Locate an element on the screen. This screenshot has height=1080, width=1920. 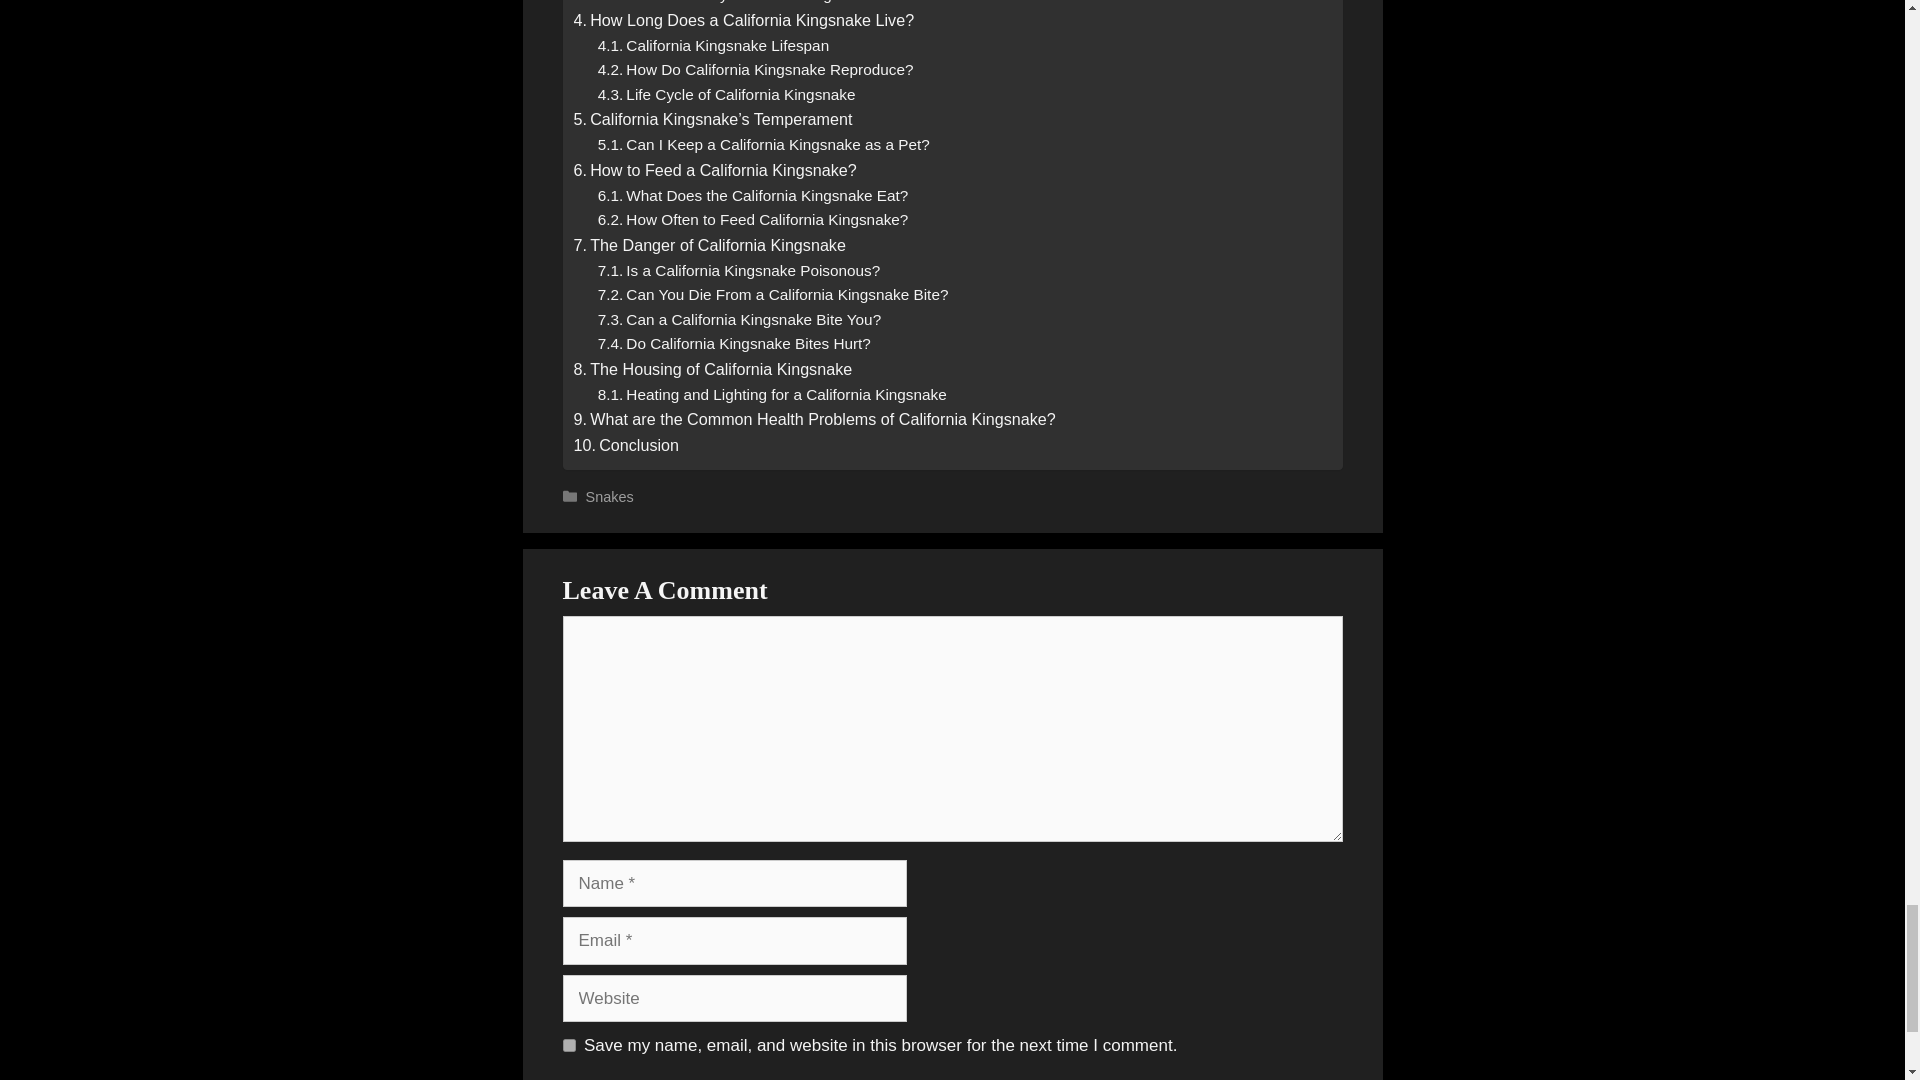
How Do California Kingsnake Reproduce? is located at coordinates (755, 70).